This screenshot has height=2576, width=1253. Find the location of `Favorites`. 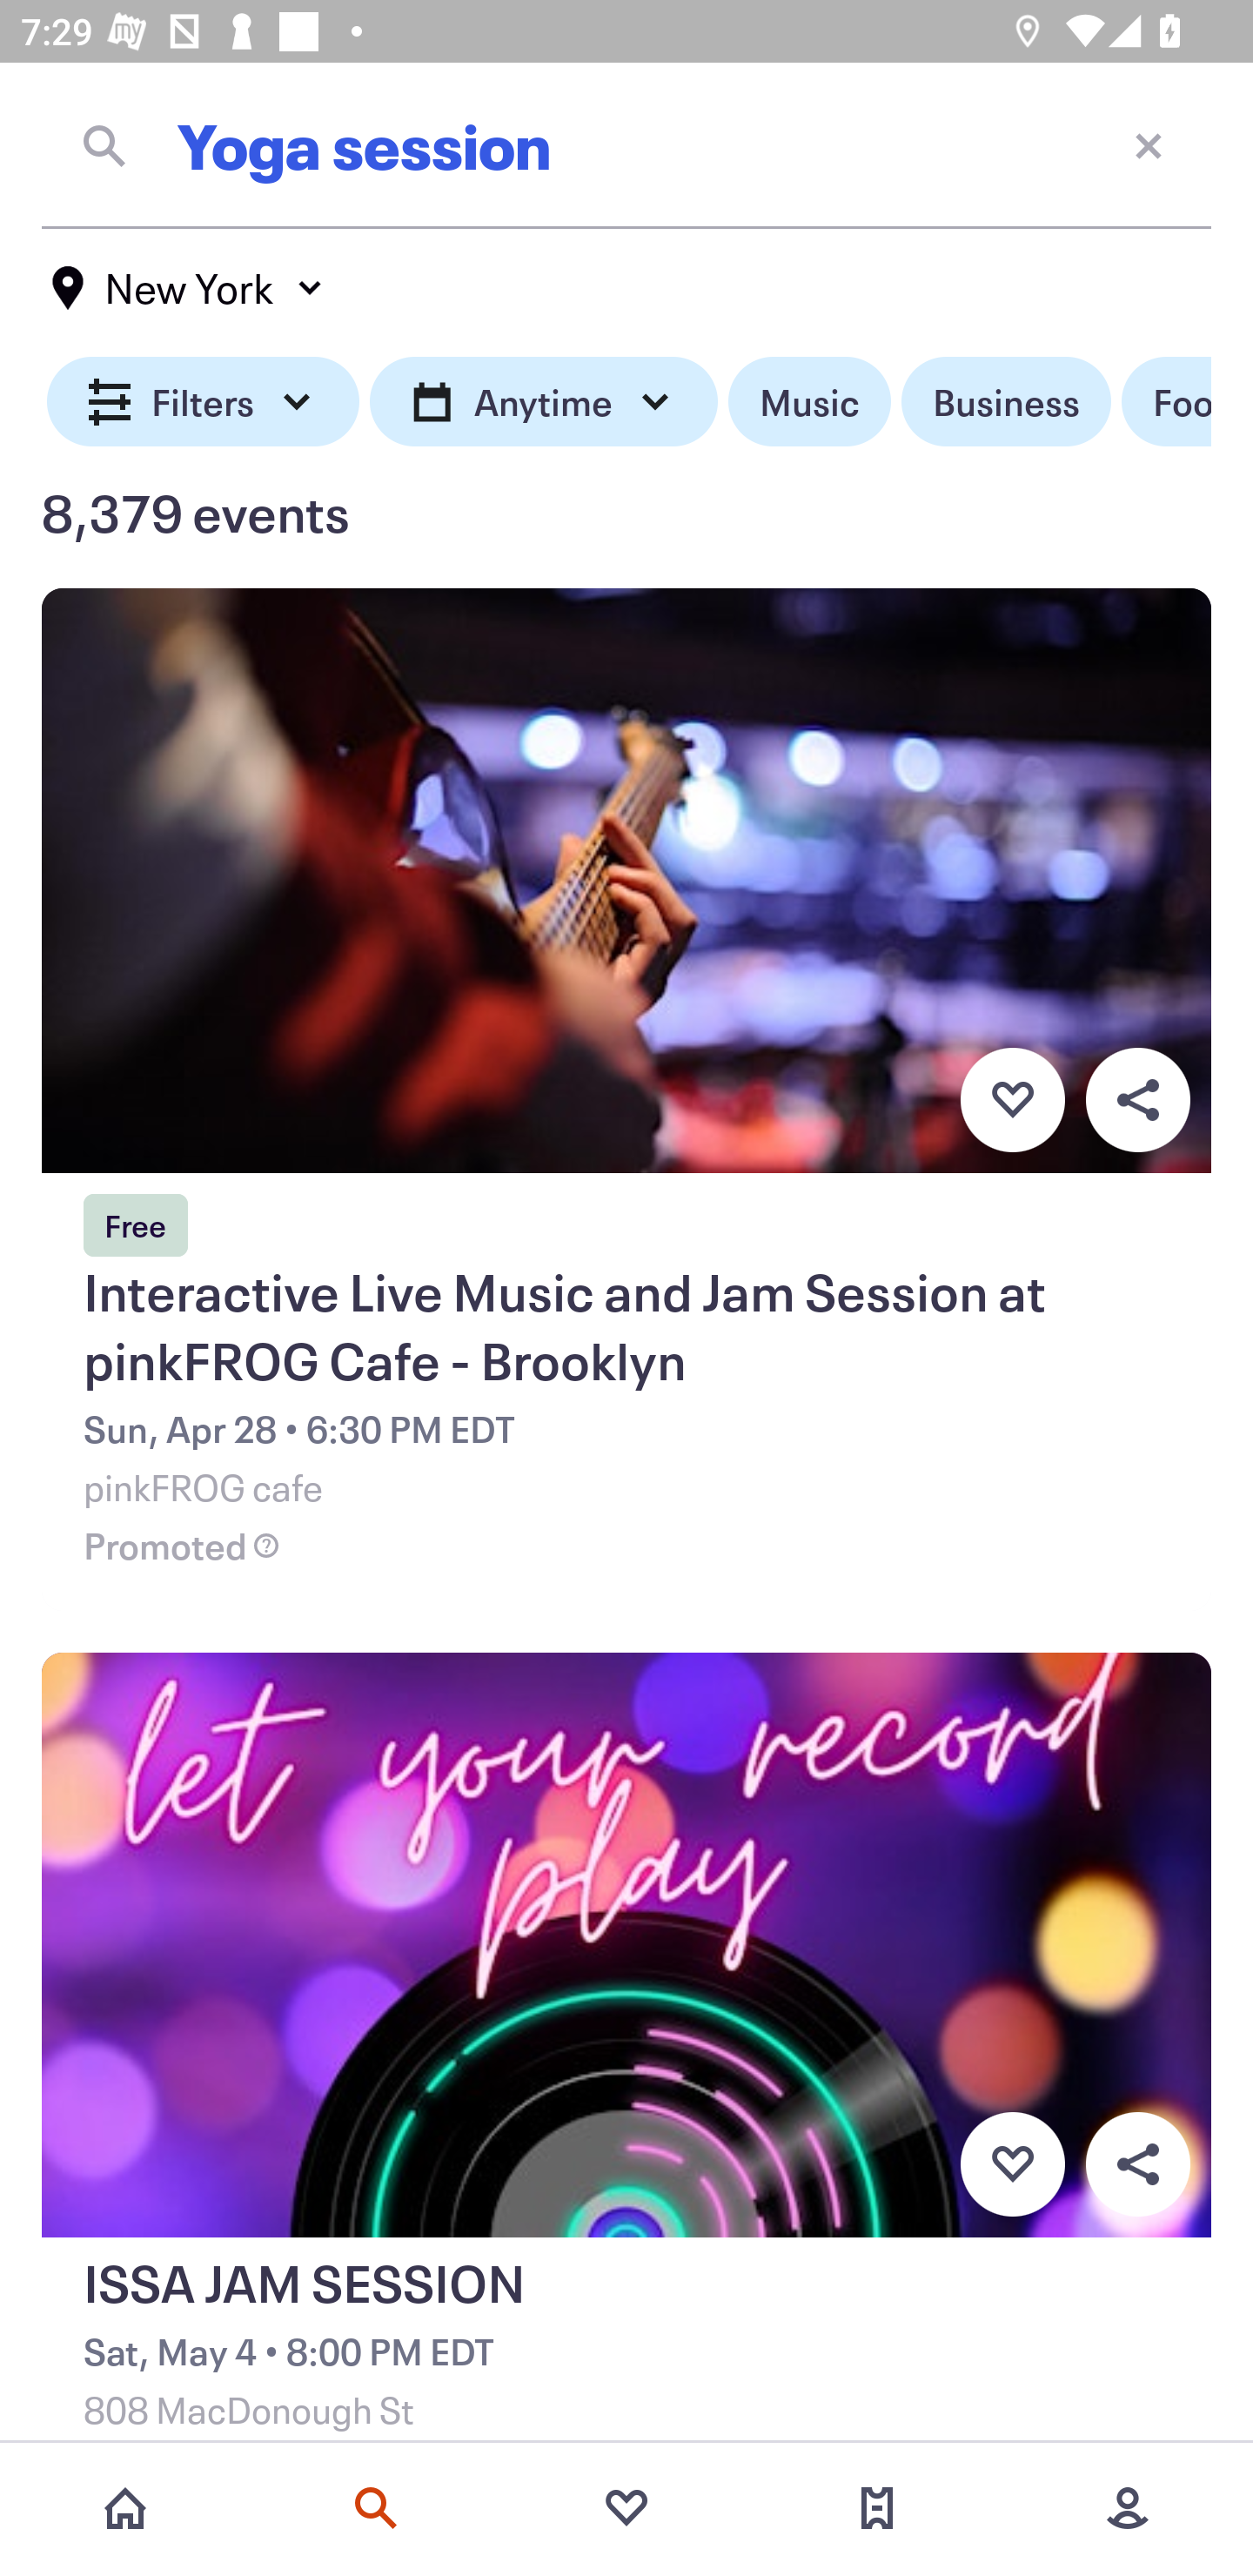

Favorites is located at coordinates (626, 2508).